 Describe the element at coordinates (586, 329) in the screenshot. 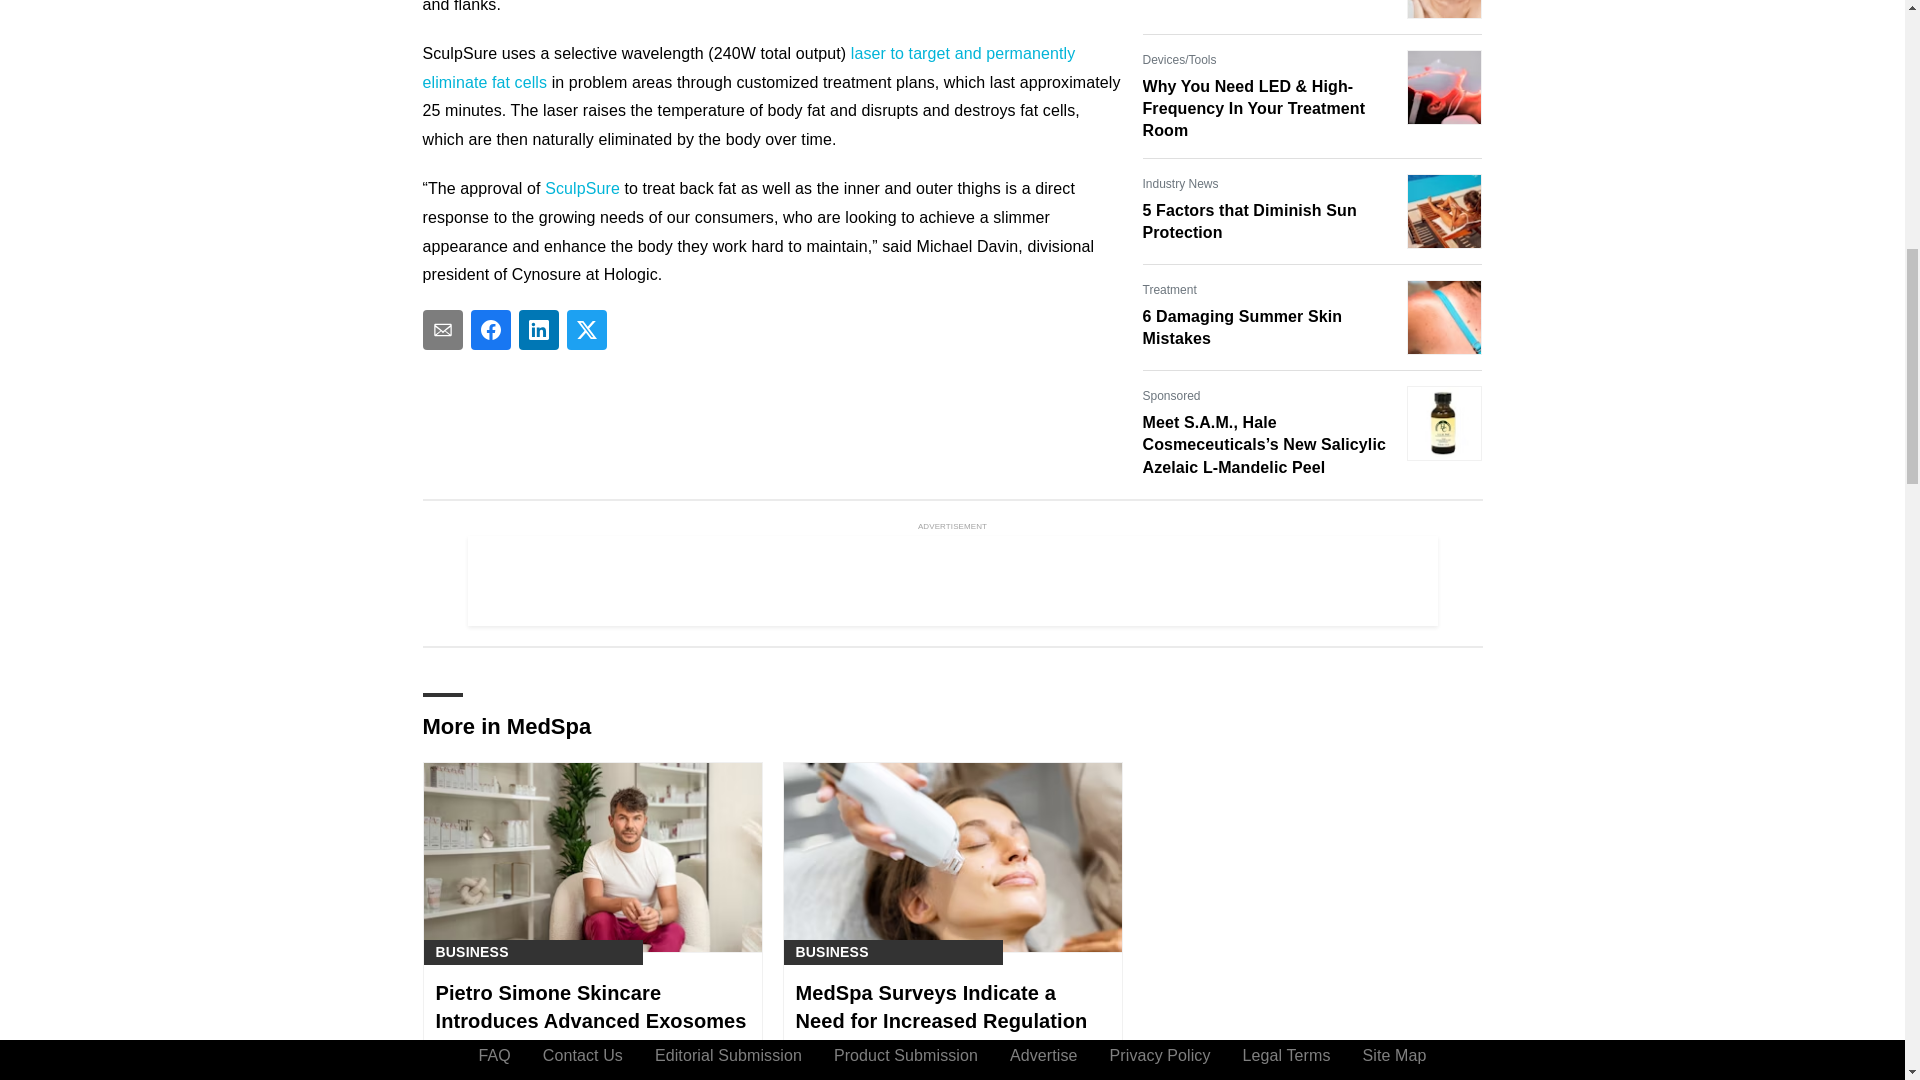

I see `Share To twitter` at that location.